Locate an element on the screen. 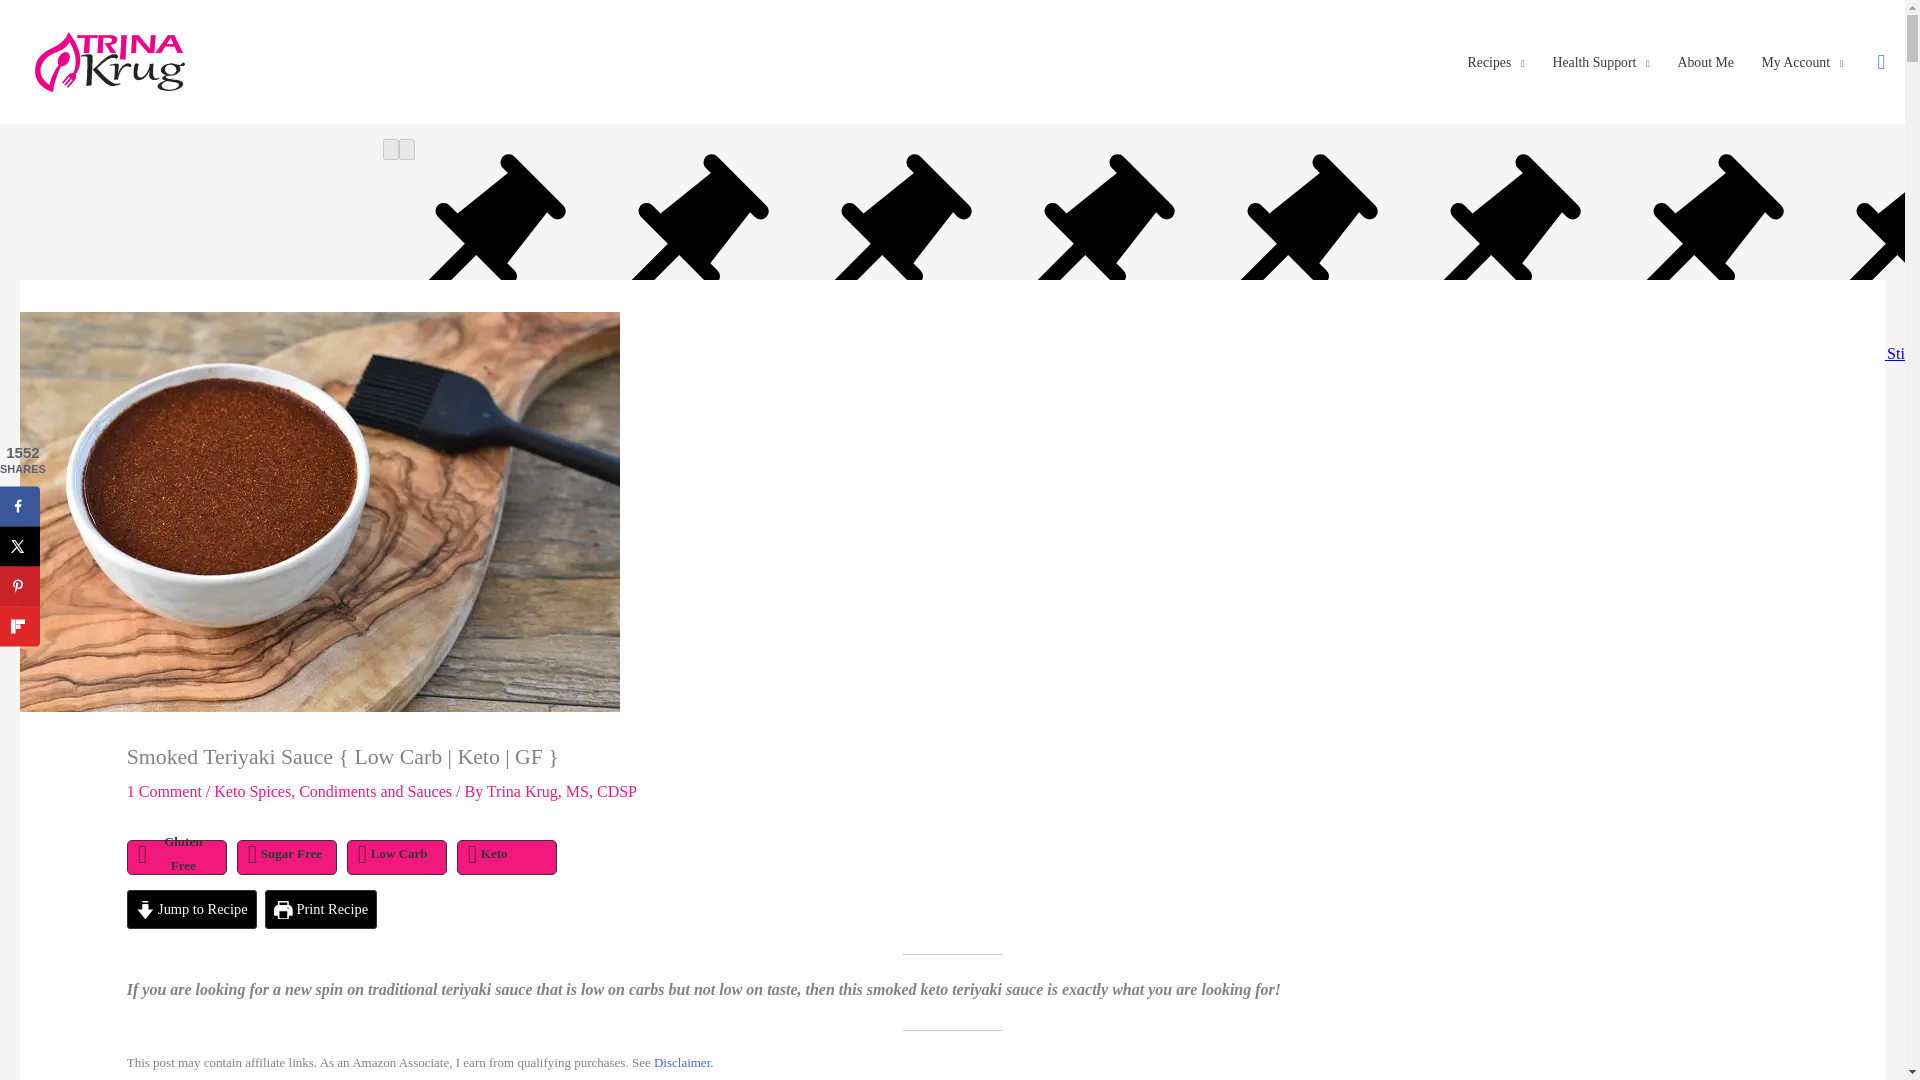 The image size is (1920, 1080). My Account is located at coordinates (1802, 63).